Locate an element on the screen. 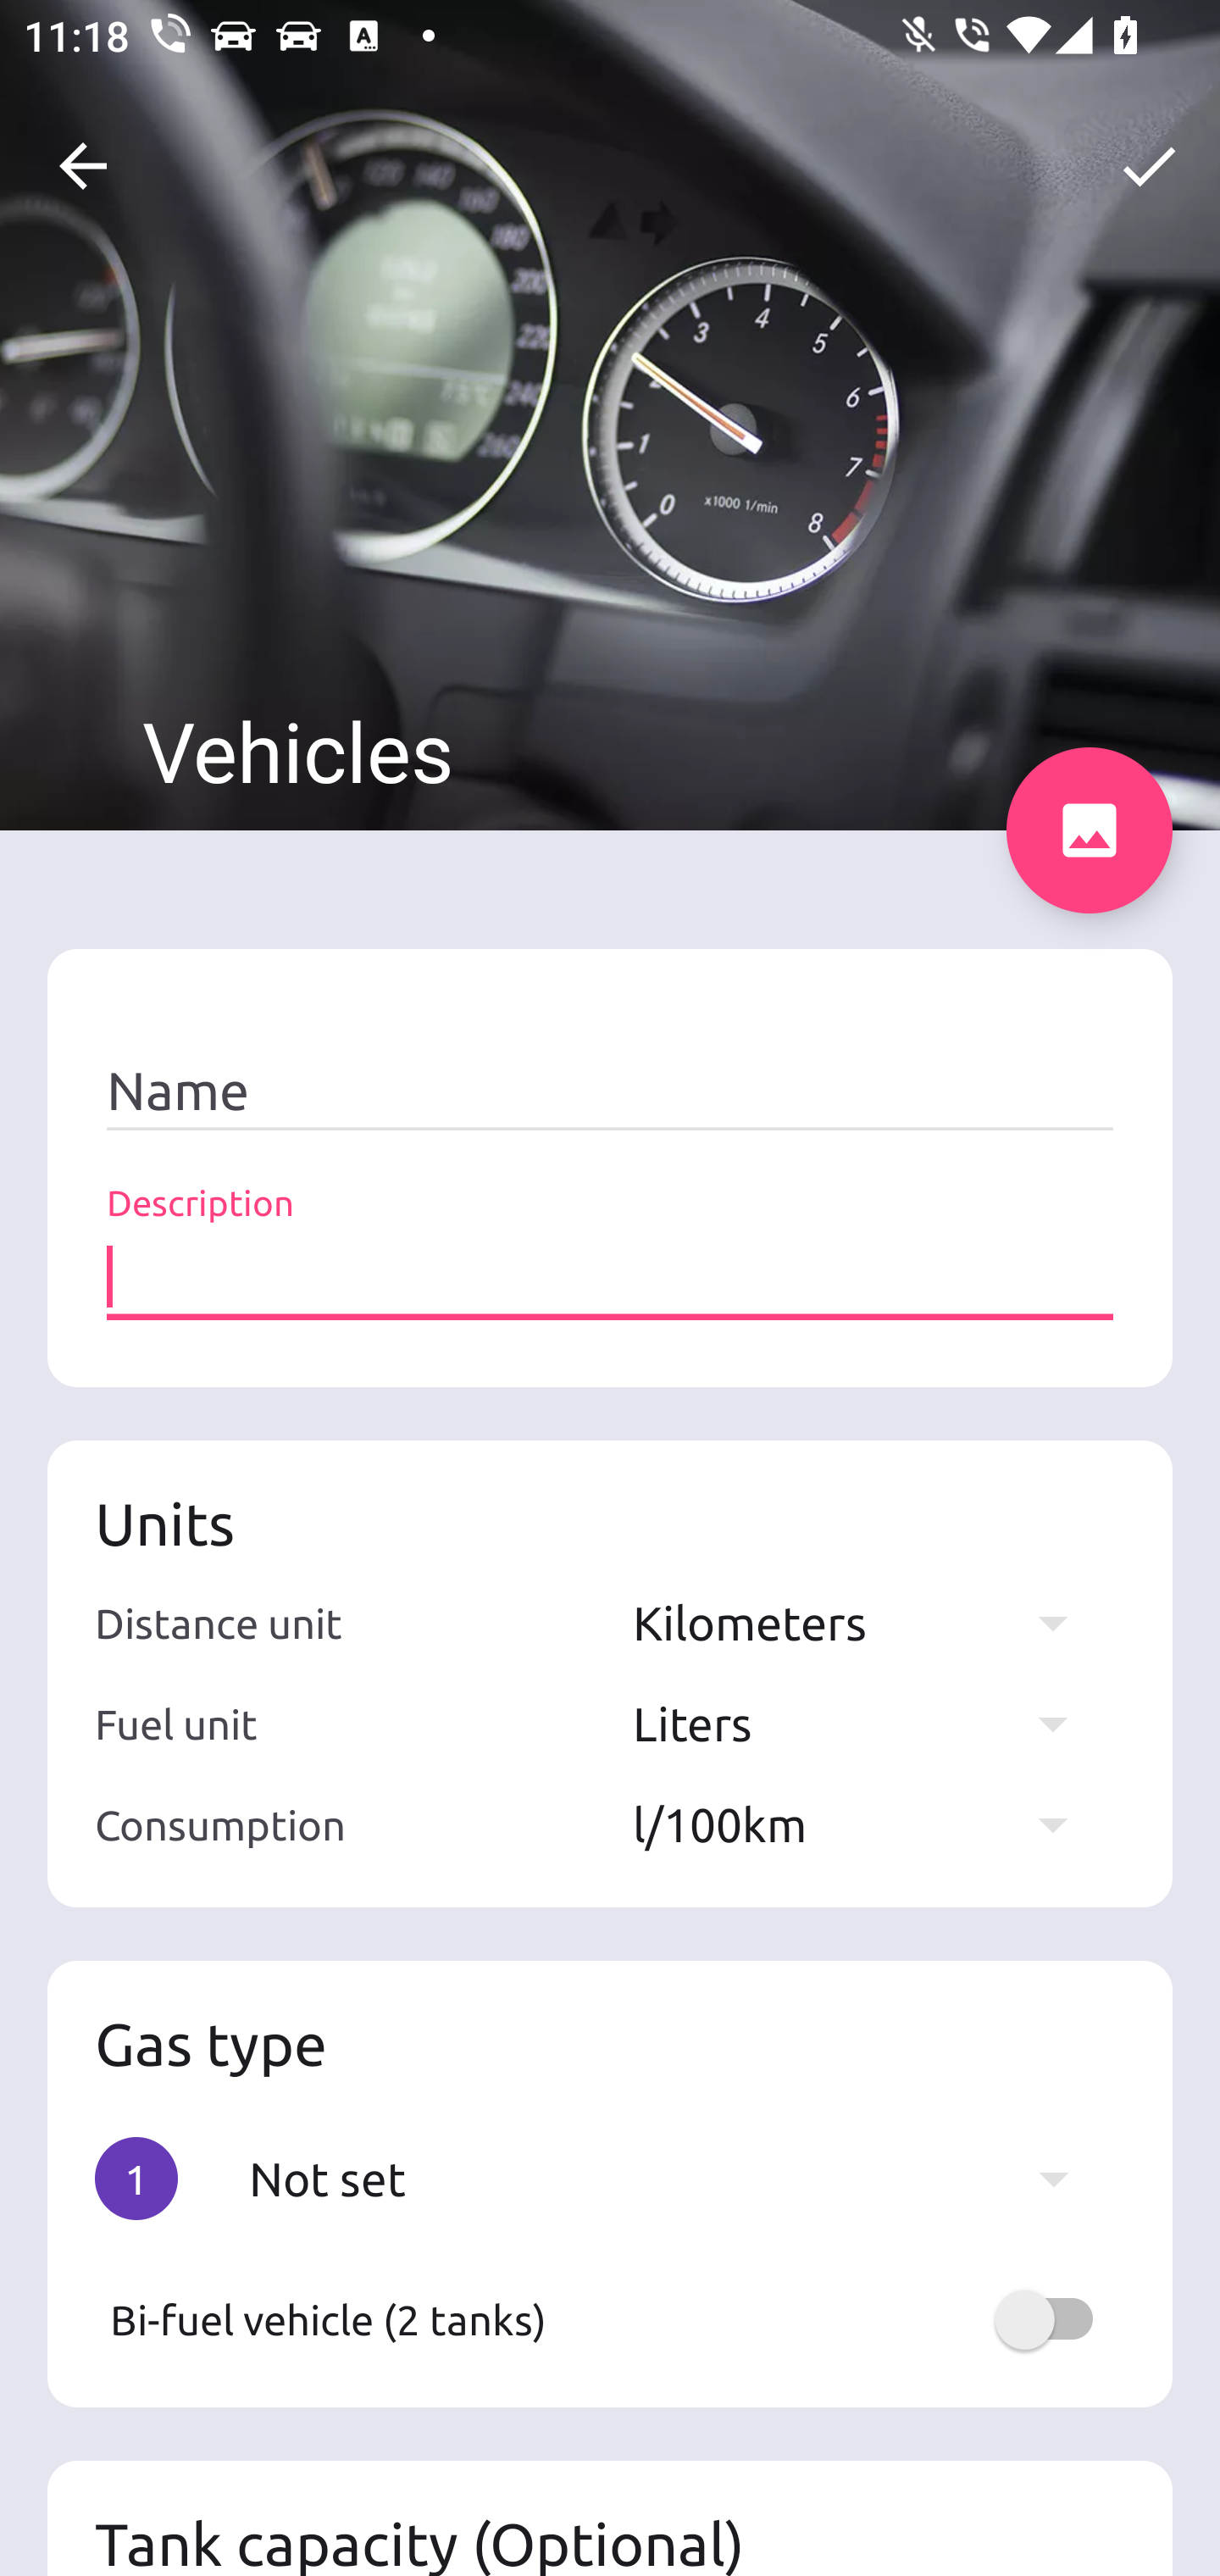  Liters is located at coordinates (866, 1724).